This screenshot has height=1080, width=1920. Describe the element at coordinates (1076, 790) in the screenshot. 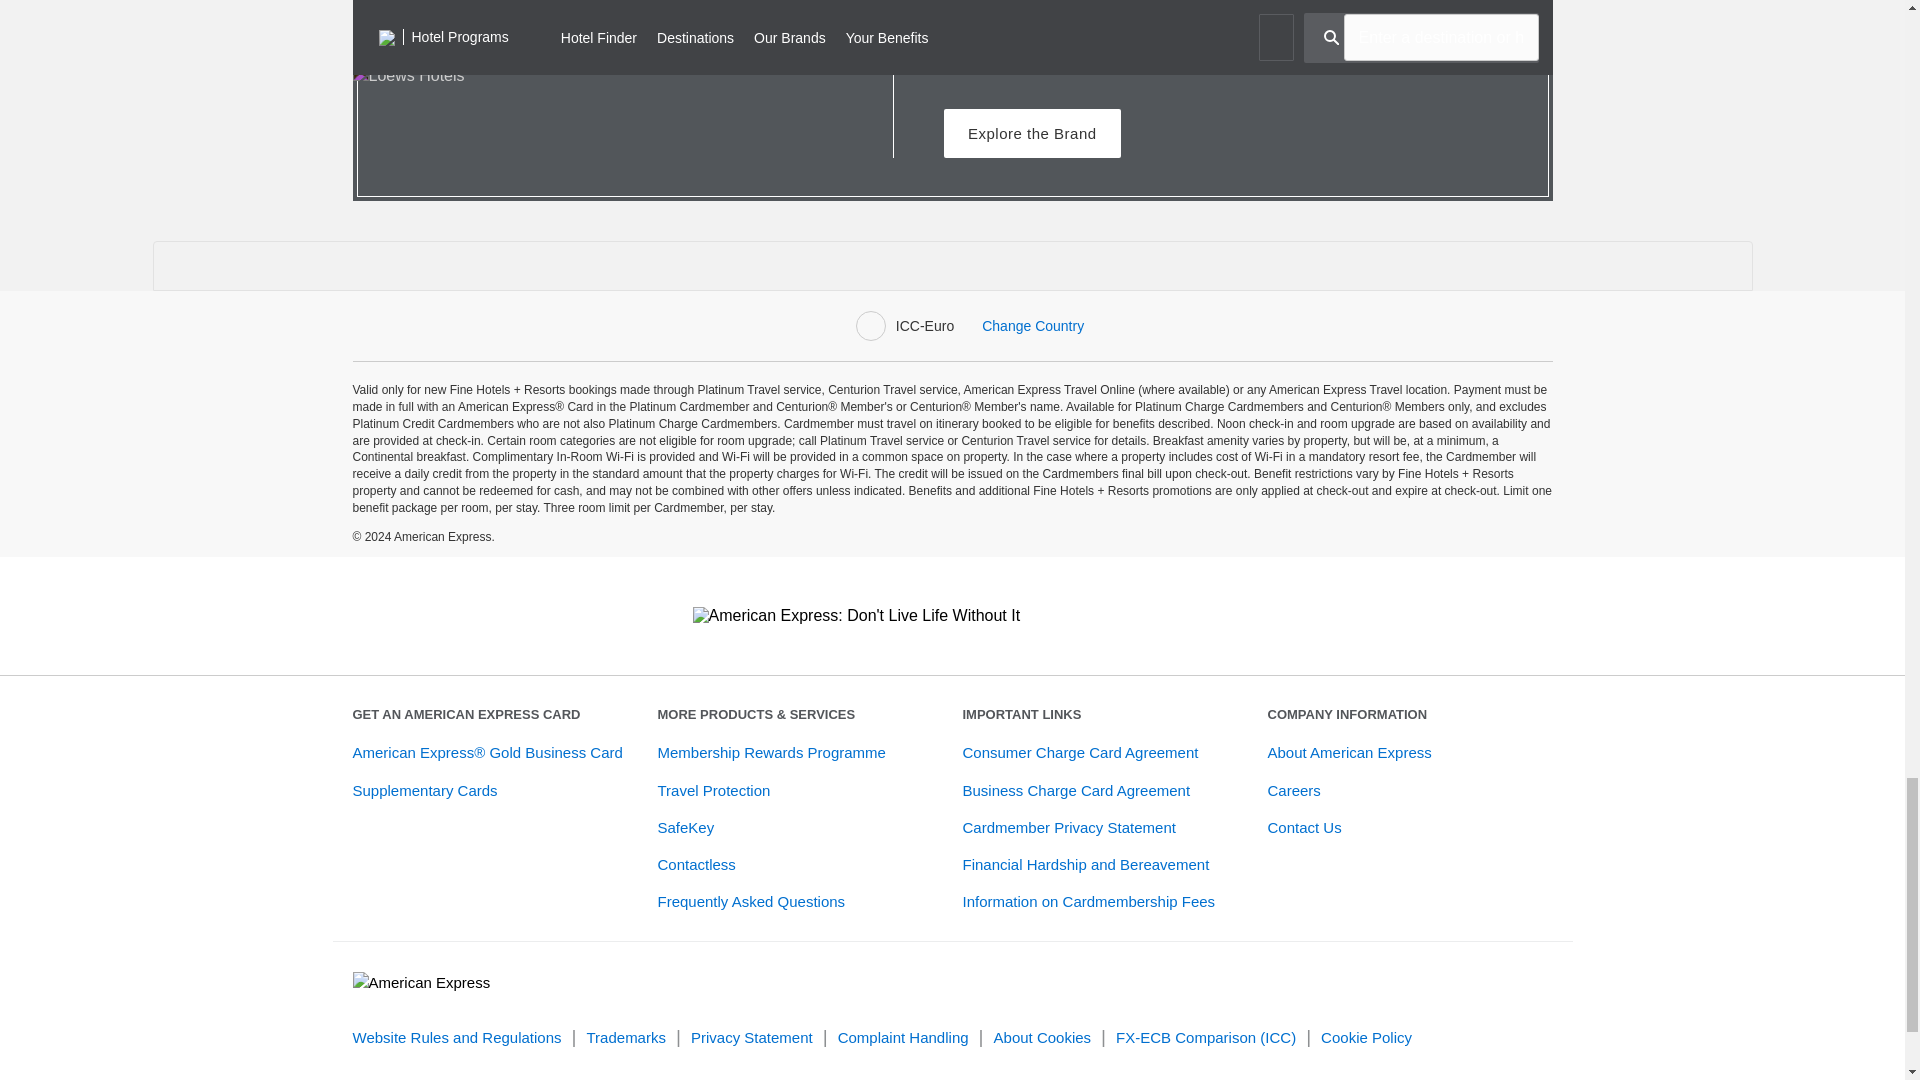

I see `Business Charge Card Agreement` at that location.